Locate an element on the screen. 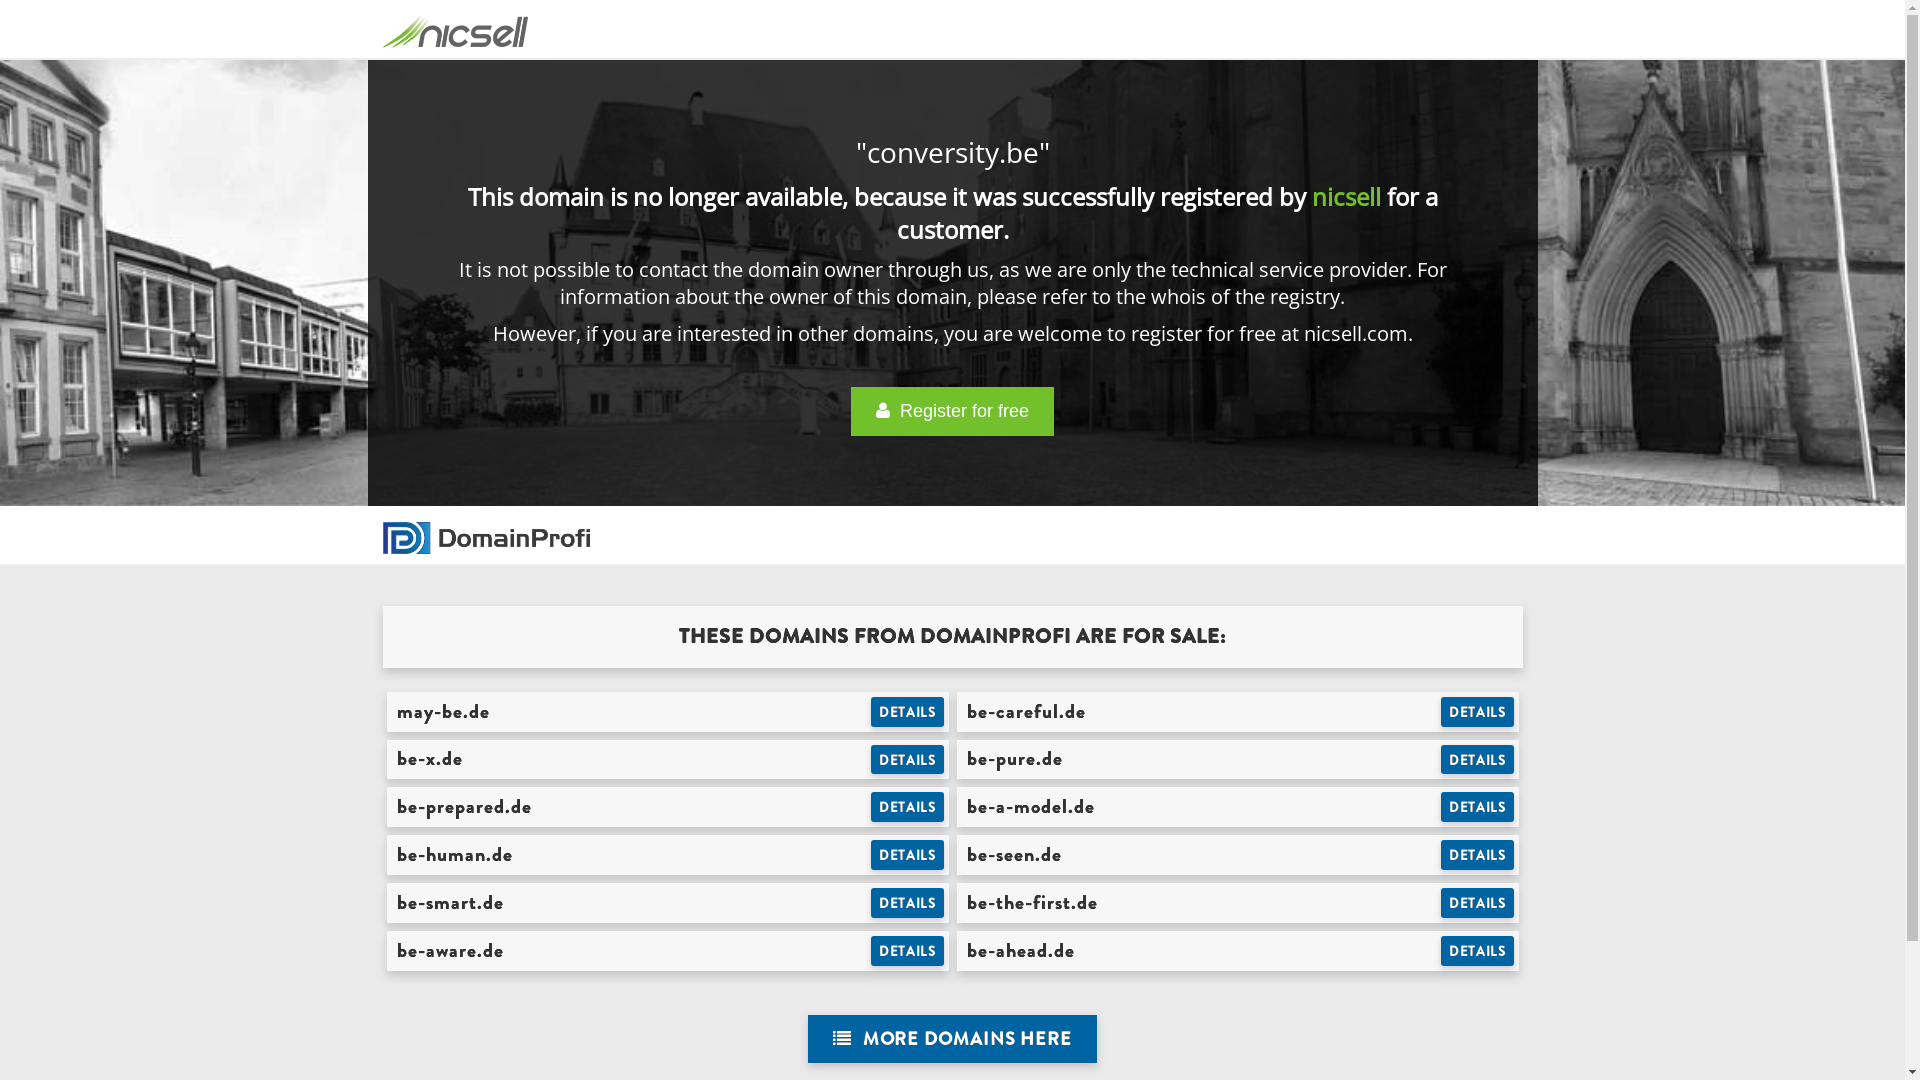  DETAILS is located at coordinates (908, 903).